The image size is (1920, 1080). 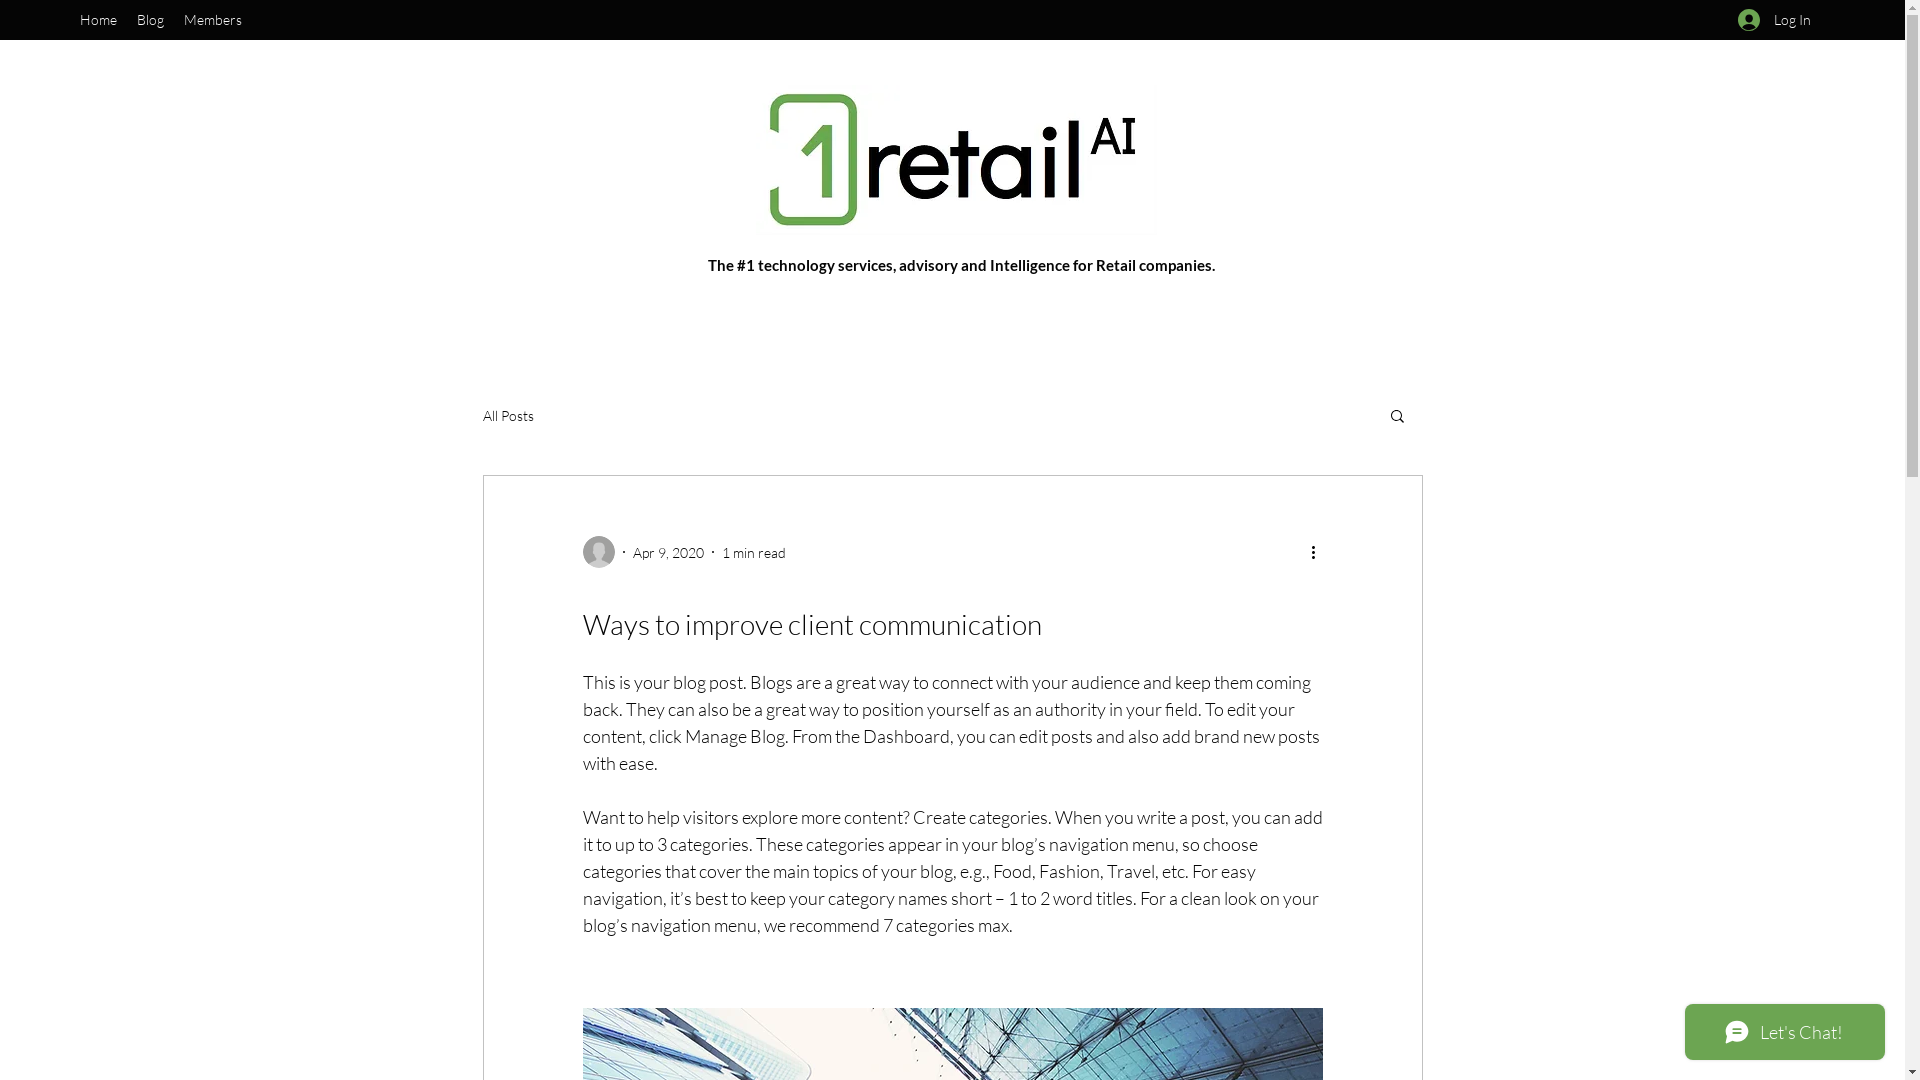 What do you see at coordinates (1774, 20) in the screenshot?
I see `Log In` at bounding box center [1774, 20].